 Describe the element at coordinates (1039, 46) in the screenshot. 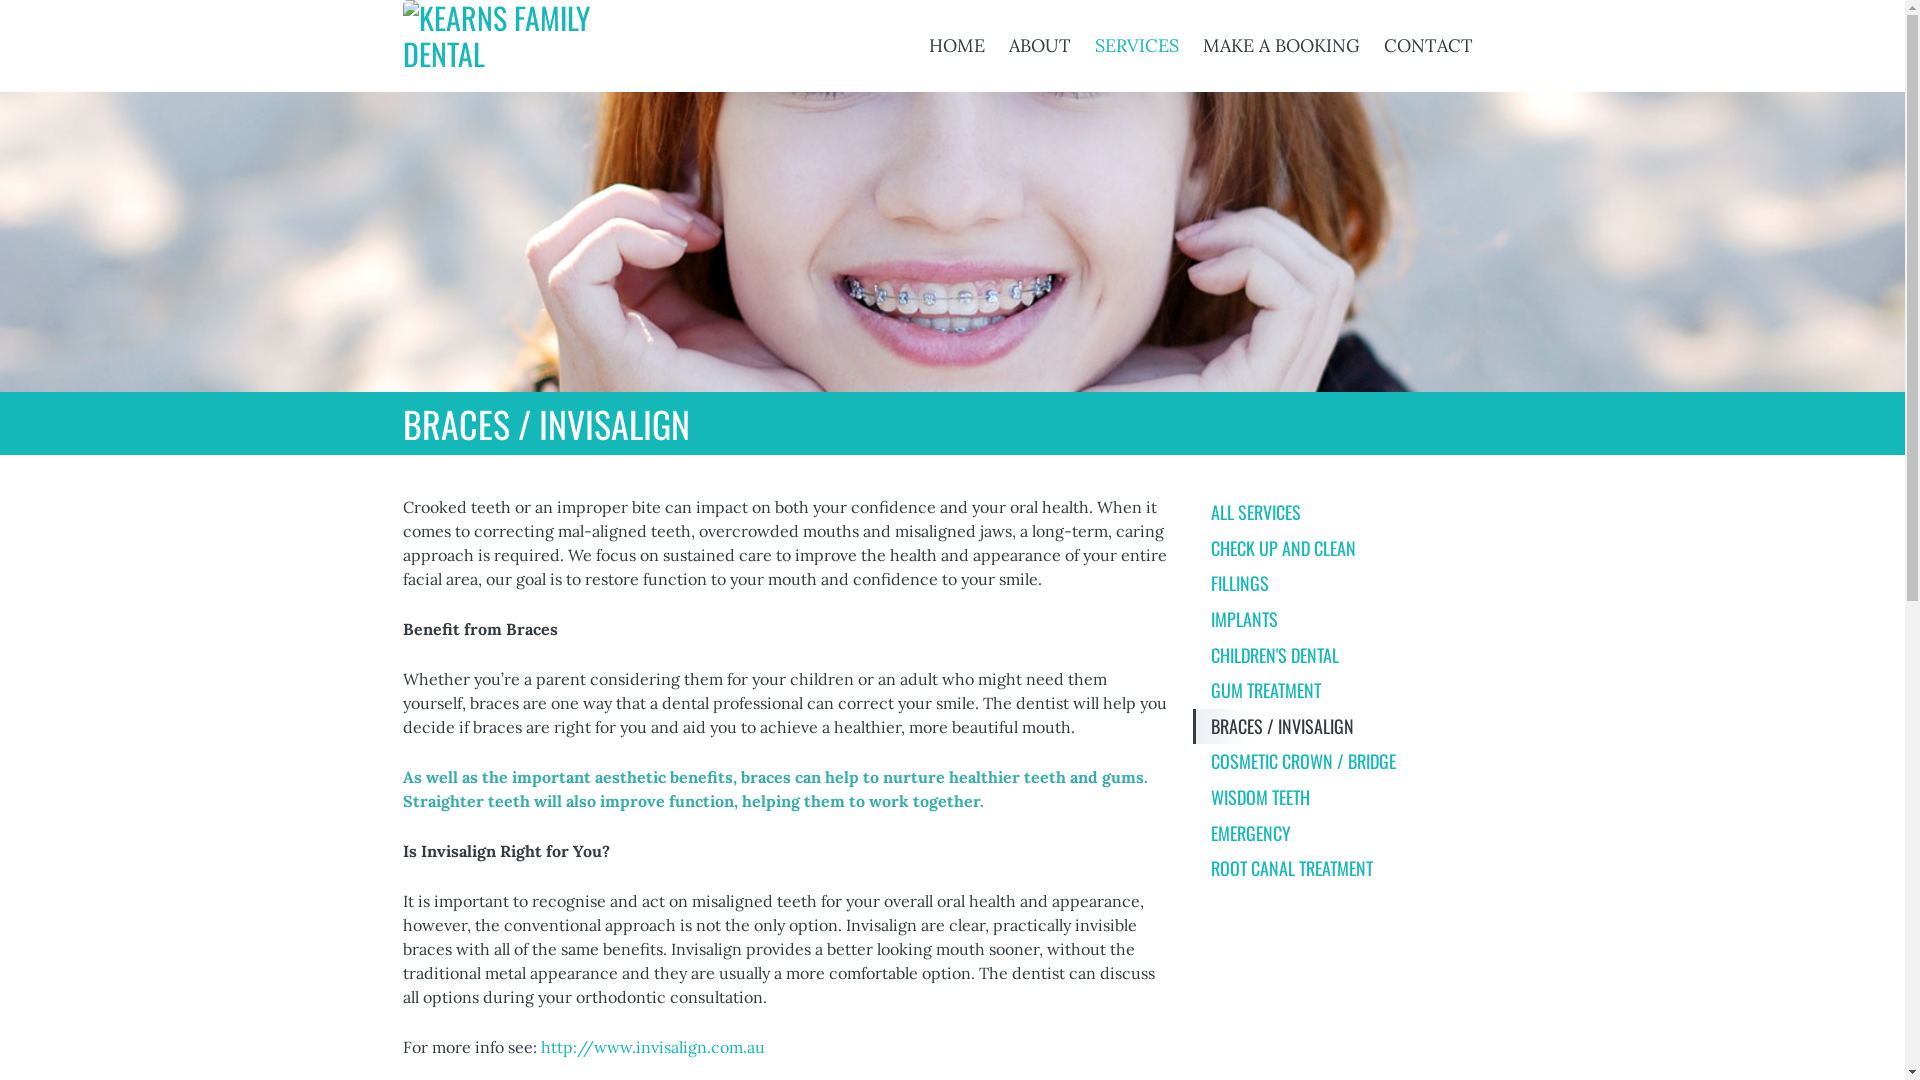

I see `ABOUT` at that location.